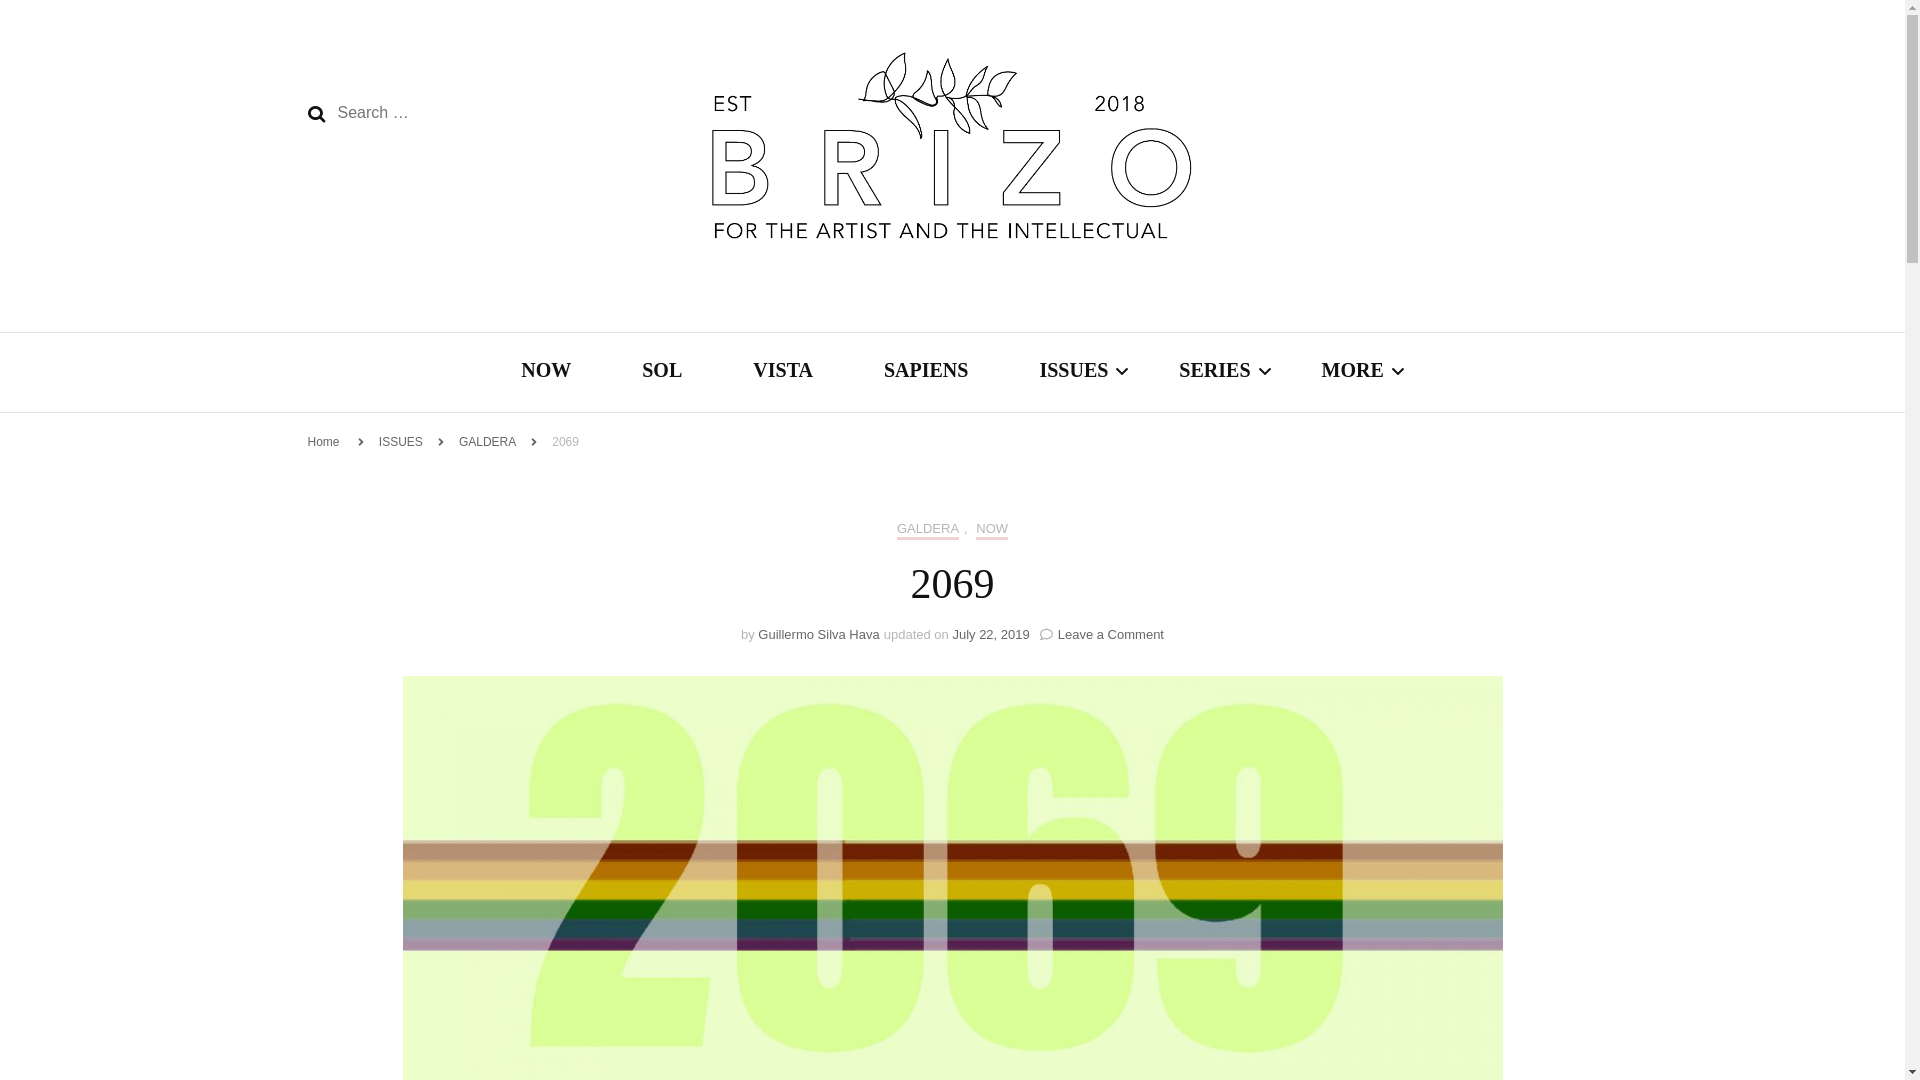 This screenshot has width=1920, height=1080. Describe the element at coordinates (316, 114) in the screenshot. I see `Search` at that location.